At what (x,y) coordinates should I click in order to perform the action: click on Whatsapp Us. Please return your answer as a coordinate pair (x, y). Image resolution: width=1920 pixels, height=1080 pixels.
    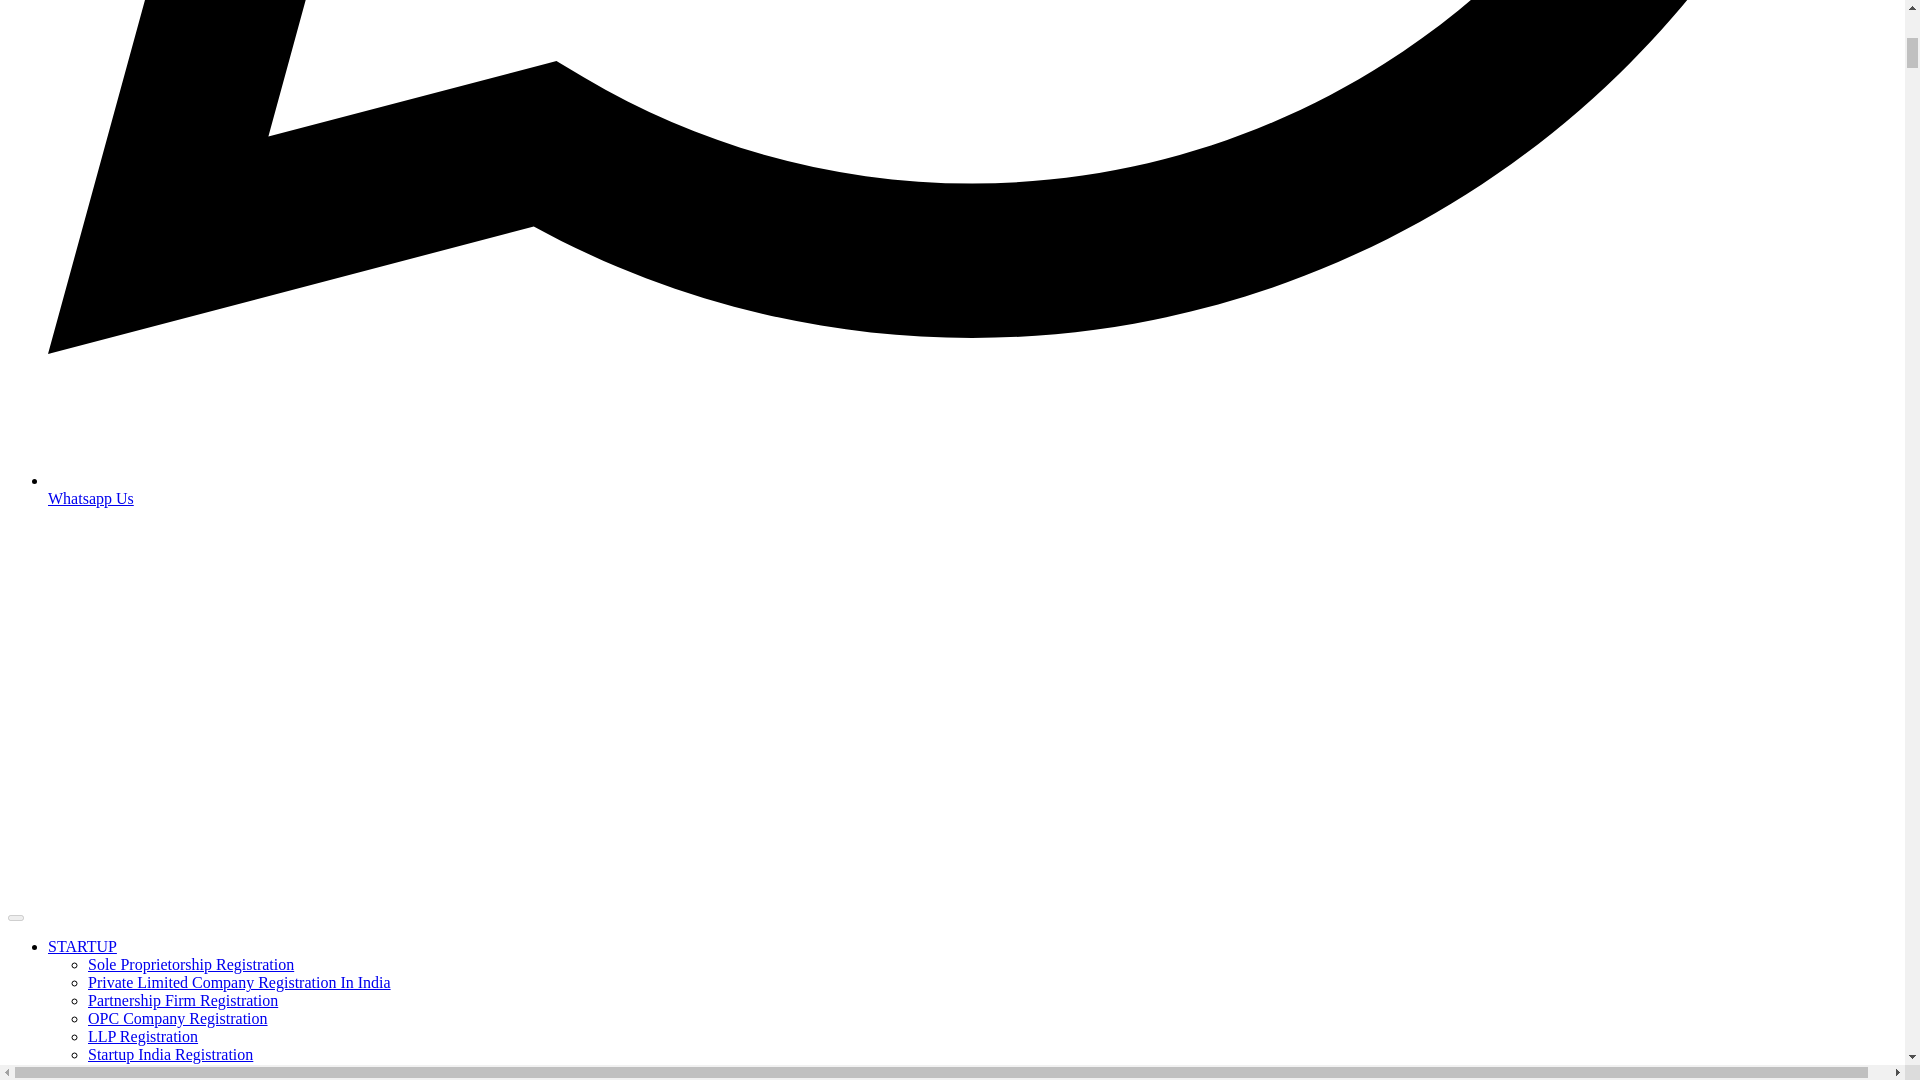
    Looking at the image, I should click on (972, 488).